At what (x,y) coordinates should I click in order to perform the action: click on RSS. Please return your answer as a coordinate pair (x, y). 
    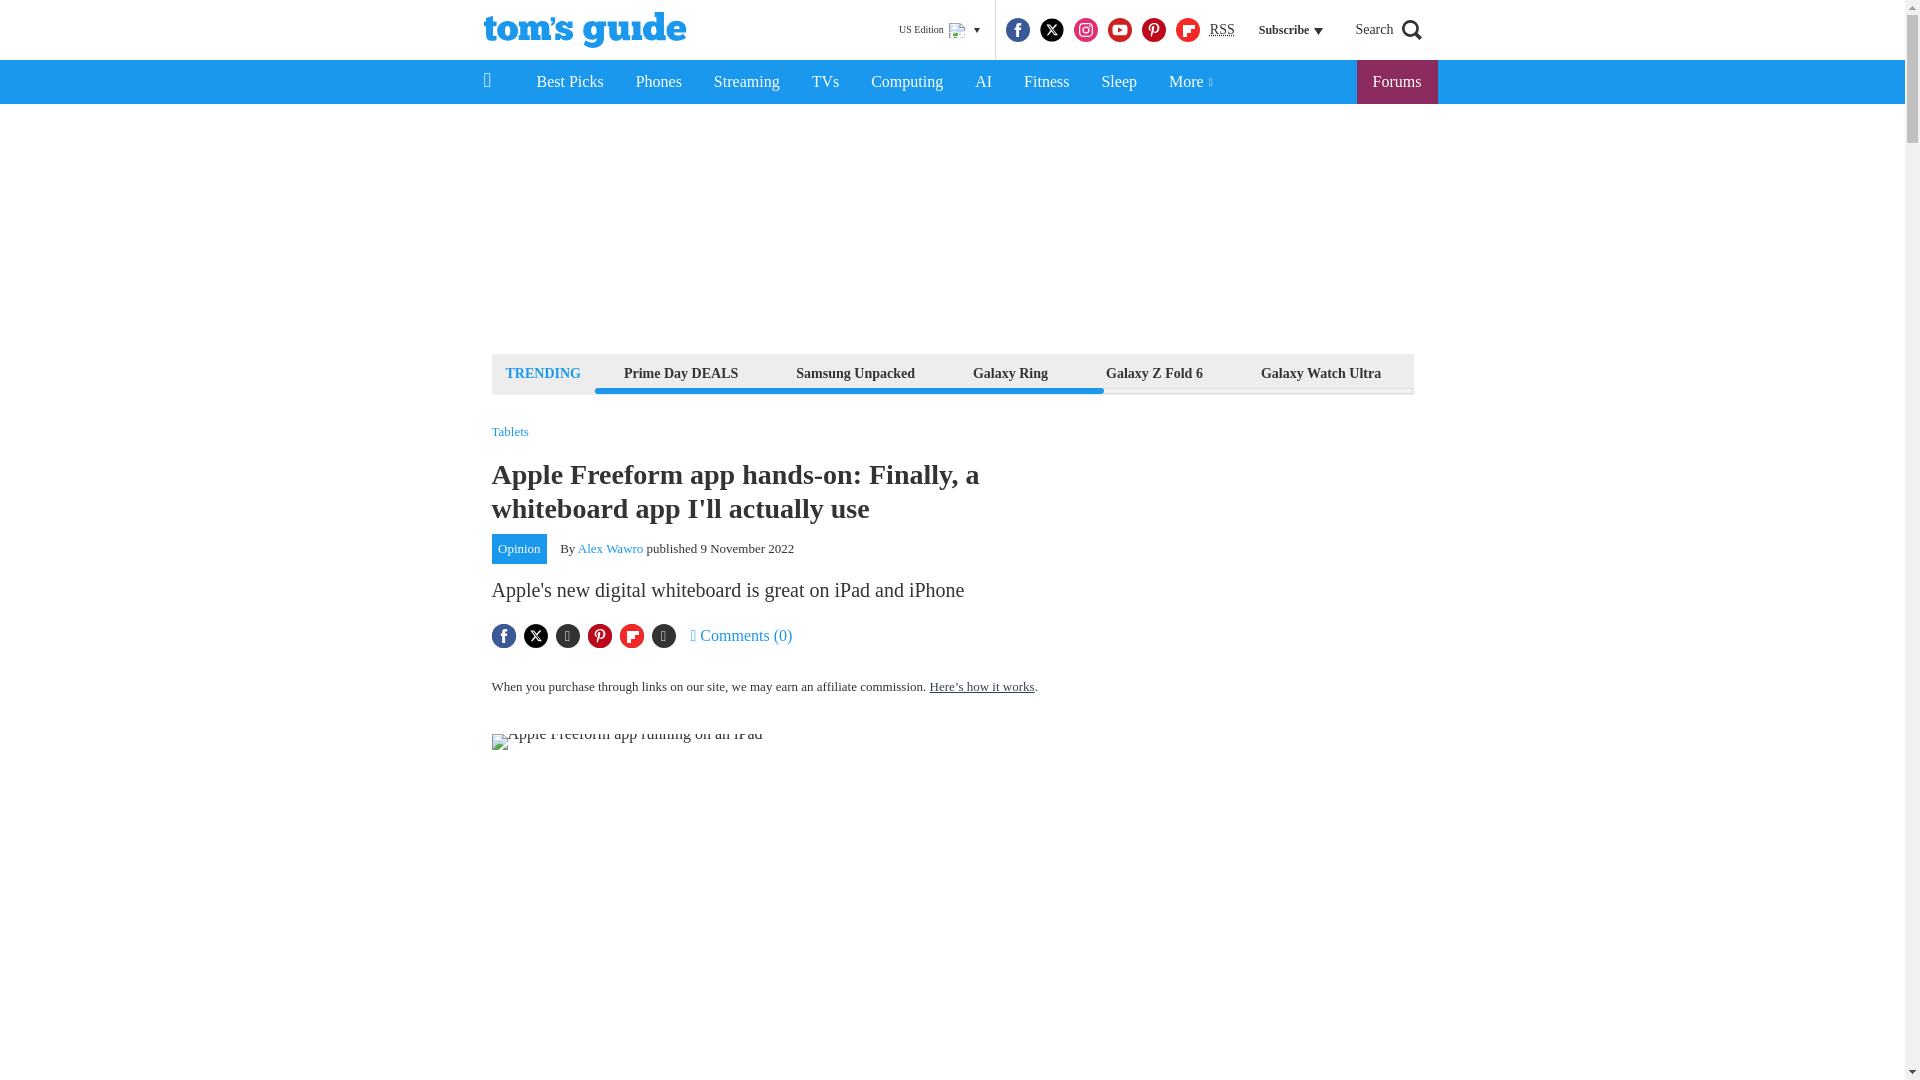
    Looking at the image, I should click on (1222, 30).